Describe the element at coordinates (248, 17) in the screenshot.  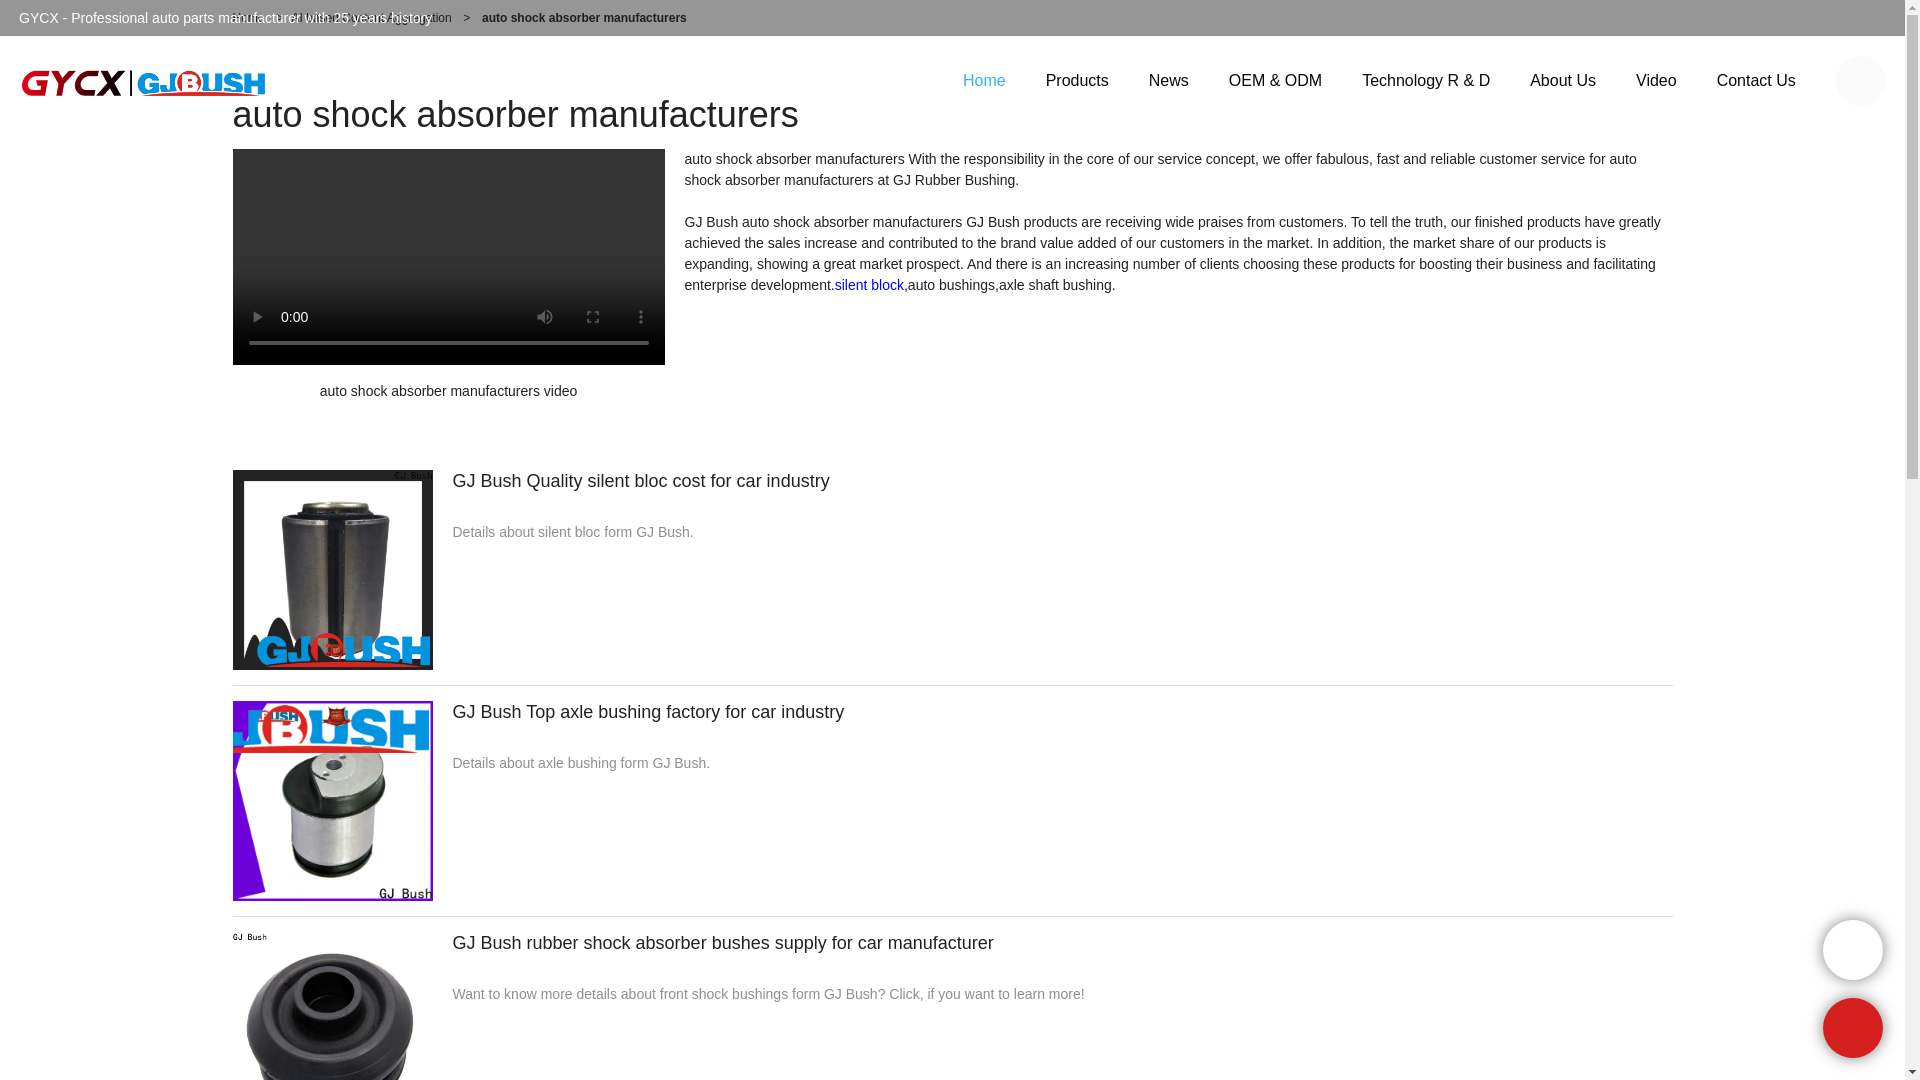
I see `Home` at that location.